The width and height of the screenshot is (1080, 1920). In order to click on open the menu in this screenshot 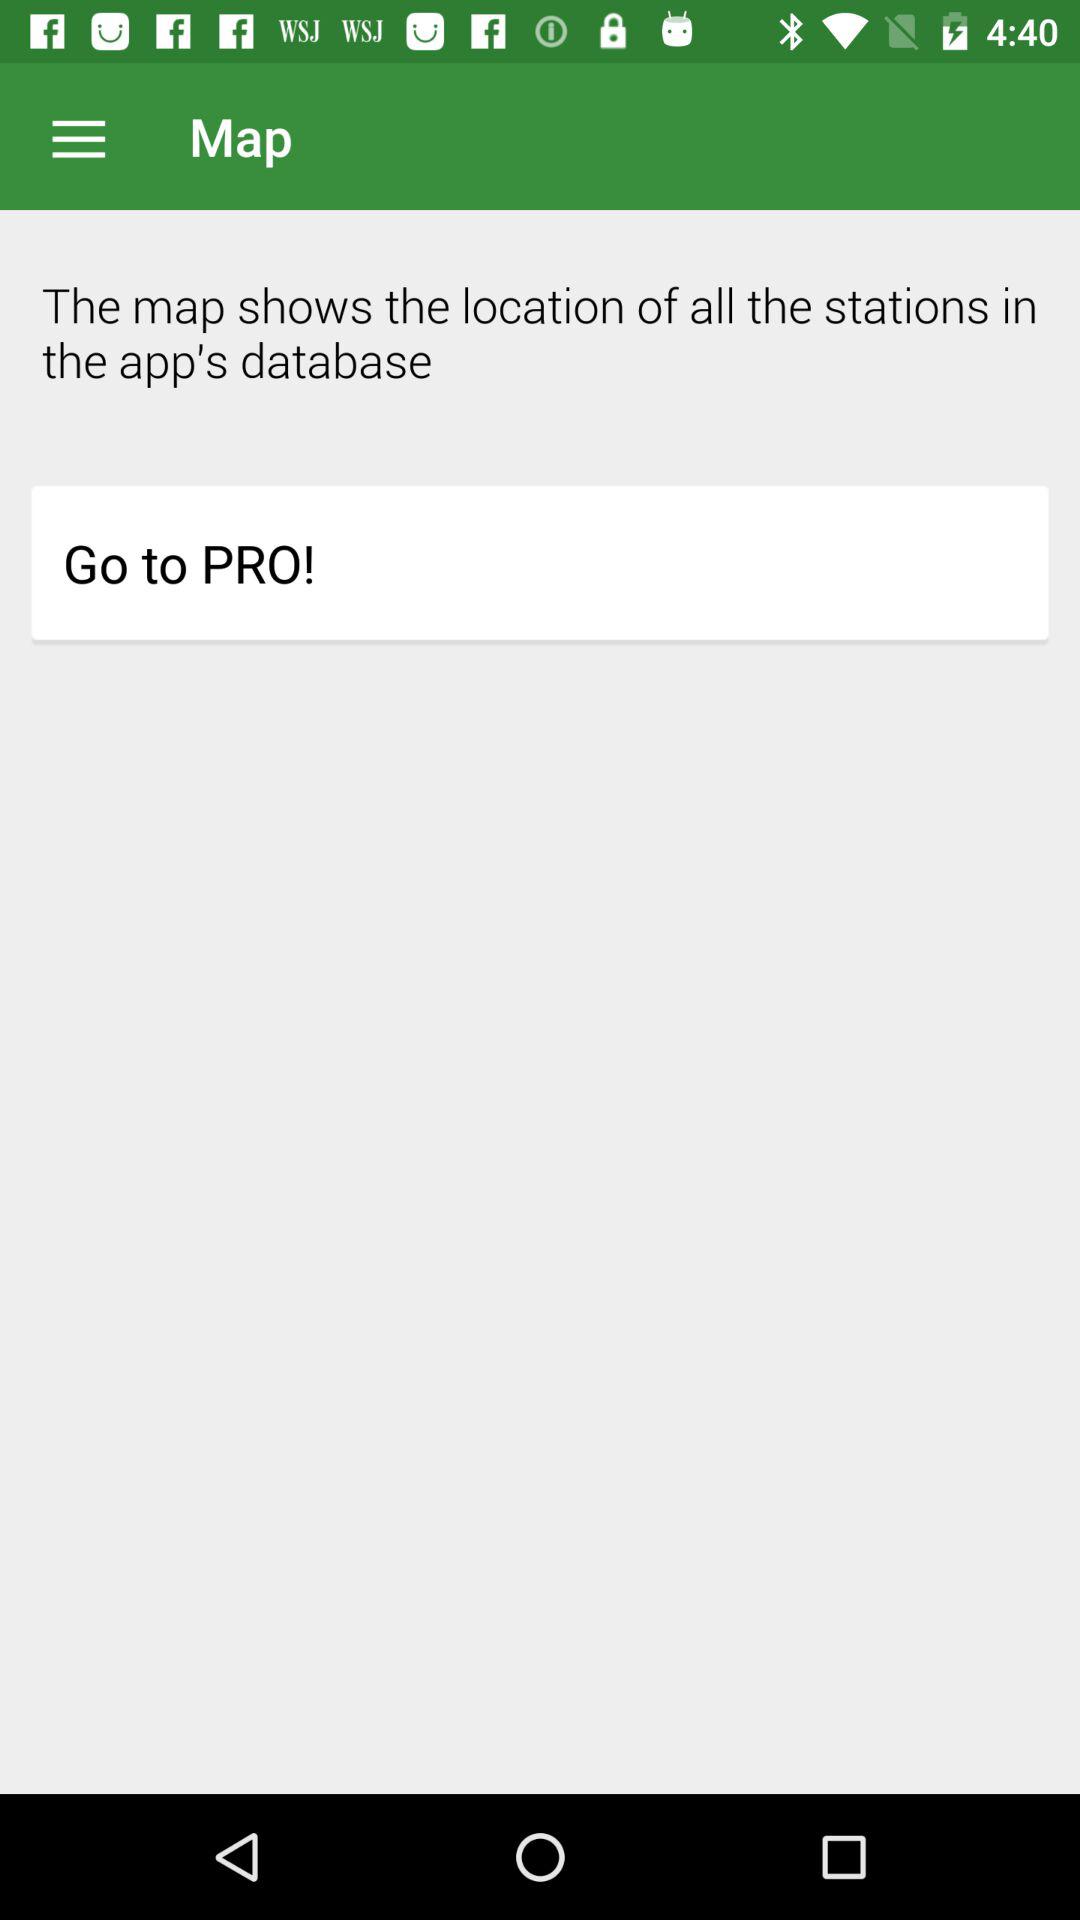, I will do `click(89, 136)`.